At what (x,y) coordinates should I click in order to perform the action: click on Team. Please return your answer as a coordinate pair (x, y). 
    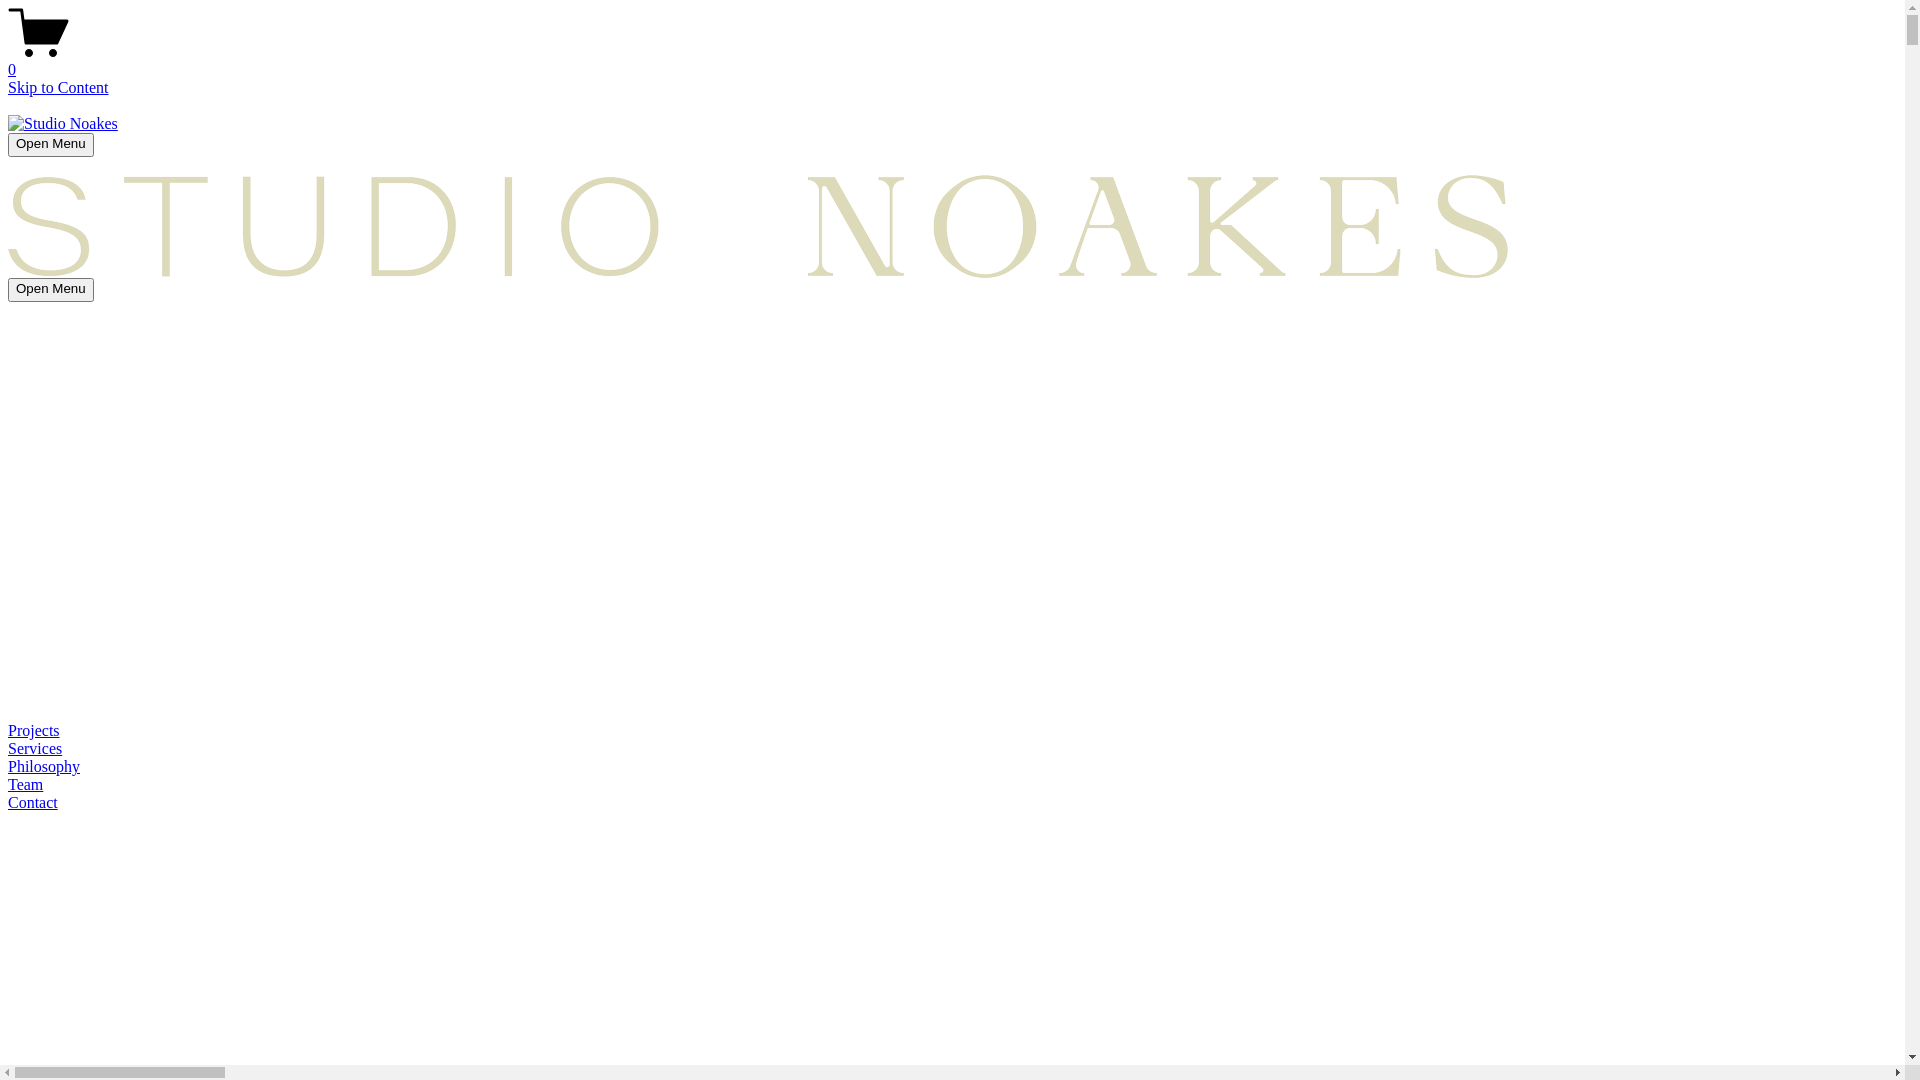
    Looking at the image, I should click on (952, 785).